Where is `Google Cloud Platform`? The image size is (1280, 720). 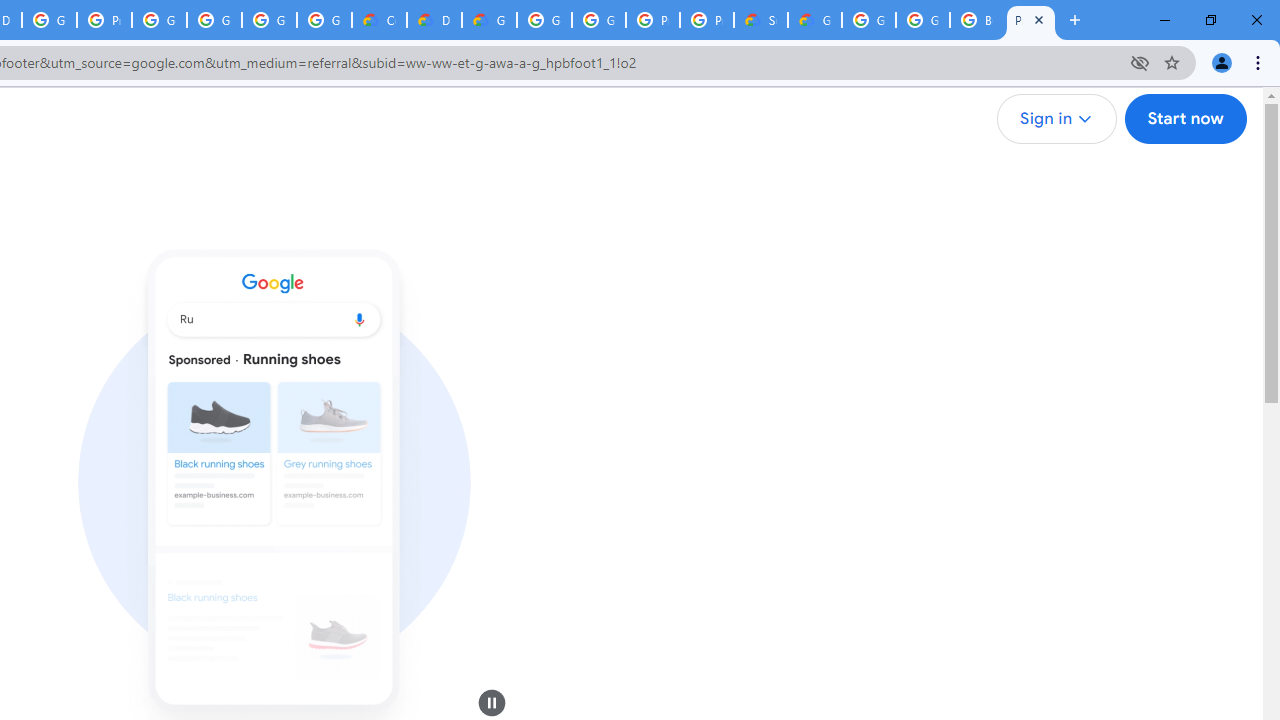 Google Cloud Platform is located at coordinates (922, 20).